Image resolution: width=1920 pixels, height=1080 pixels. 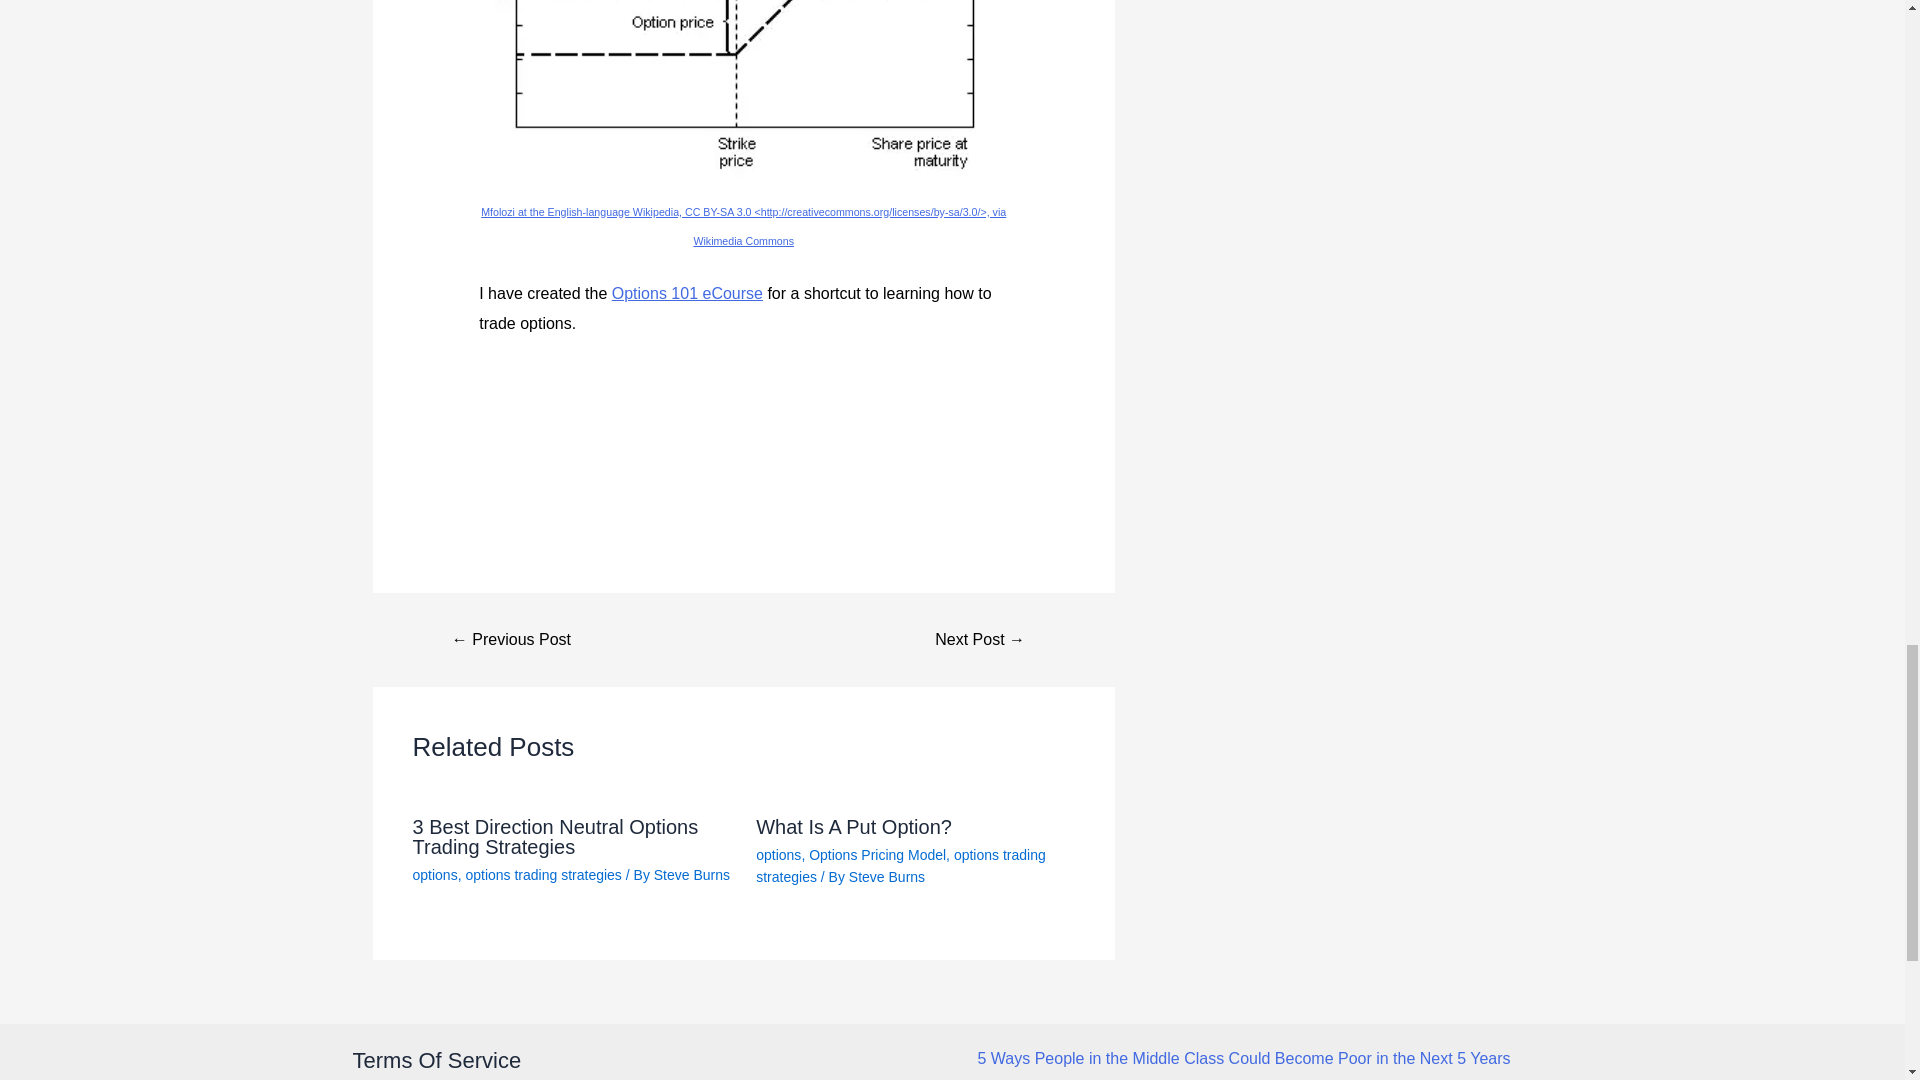 I want to click on Sell to Open vs Sell to Close 4, so click(x=604, y=394).